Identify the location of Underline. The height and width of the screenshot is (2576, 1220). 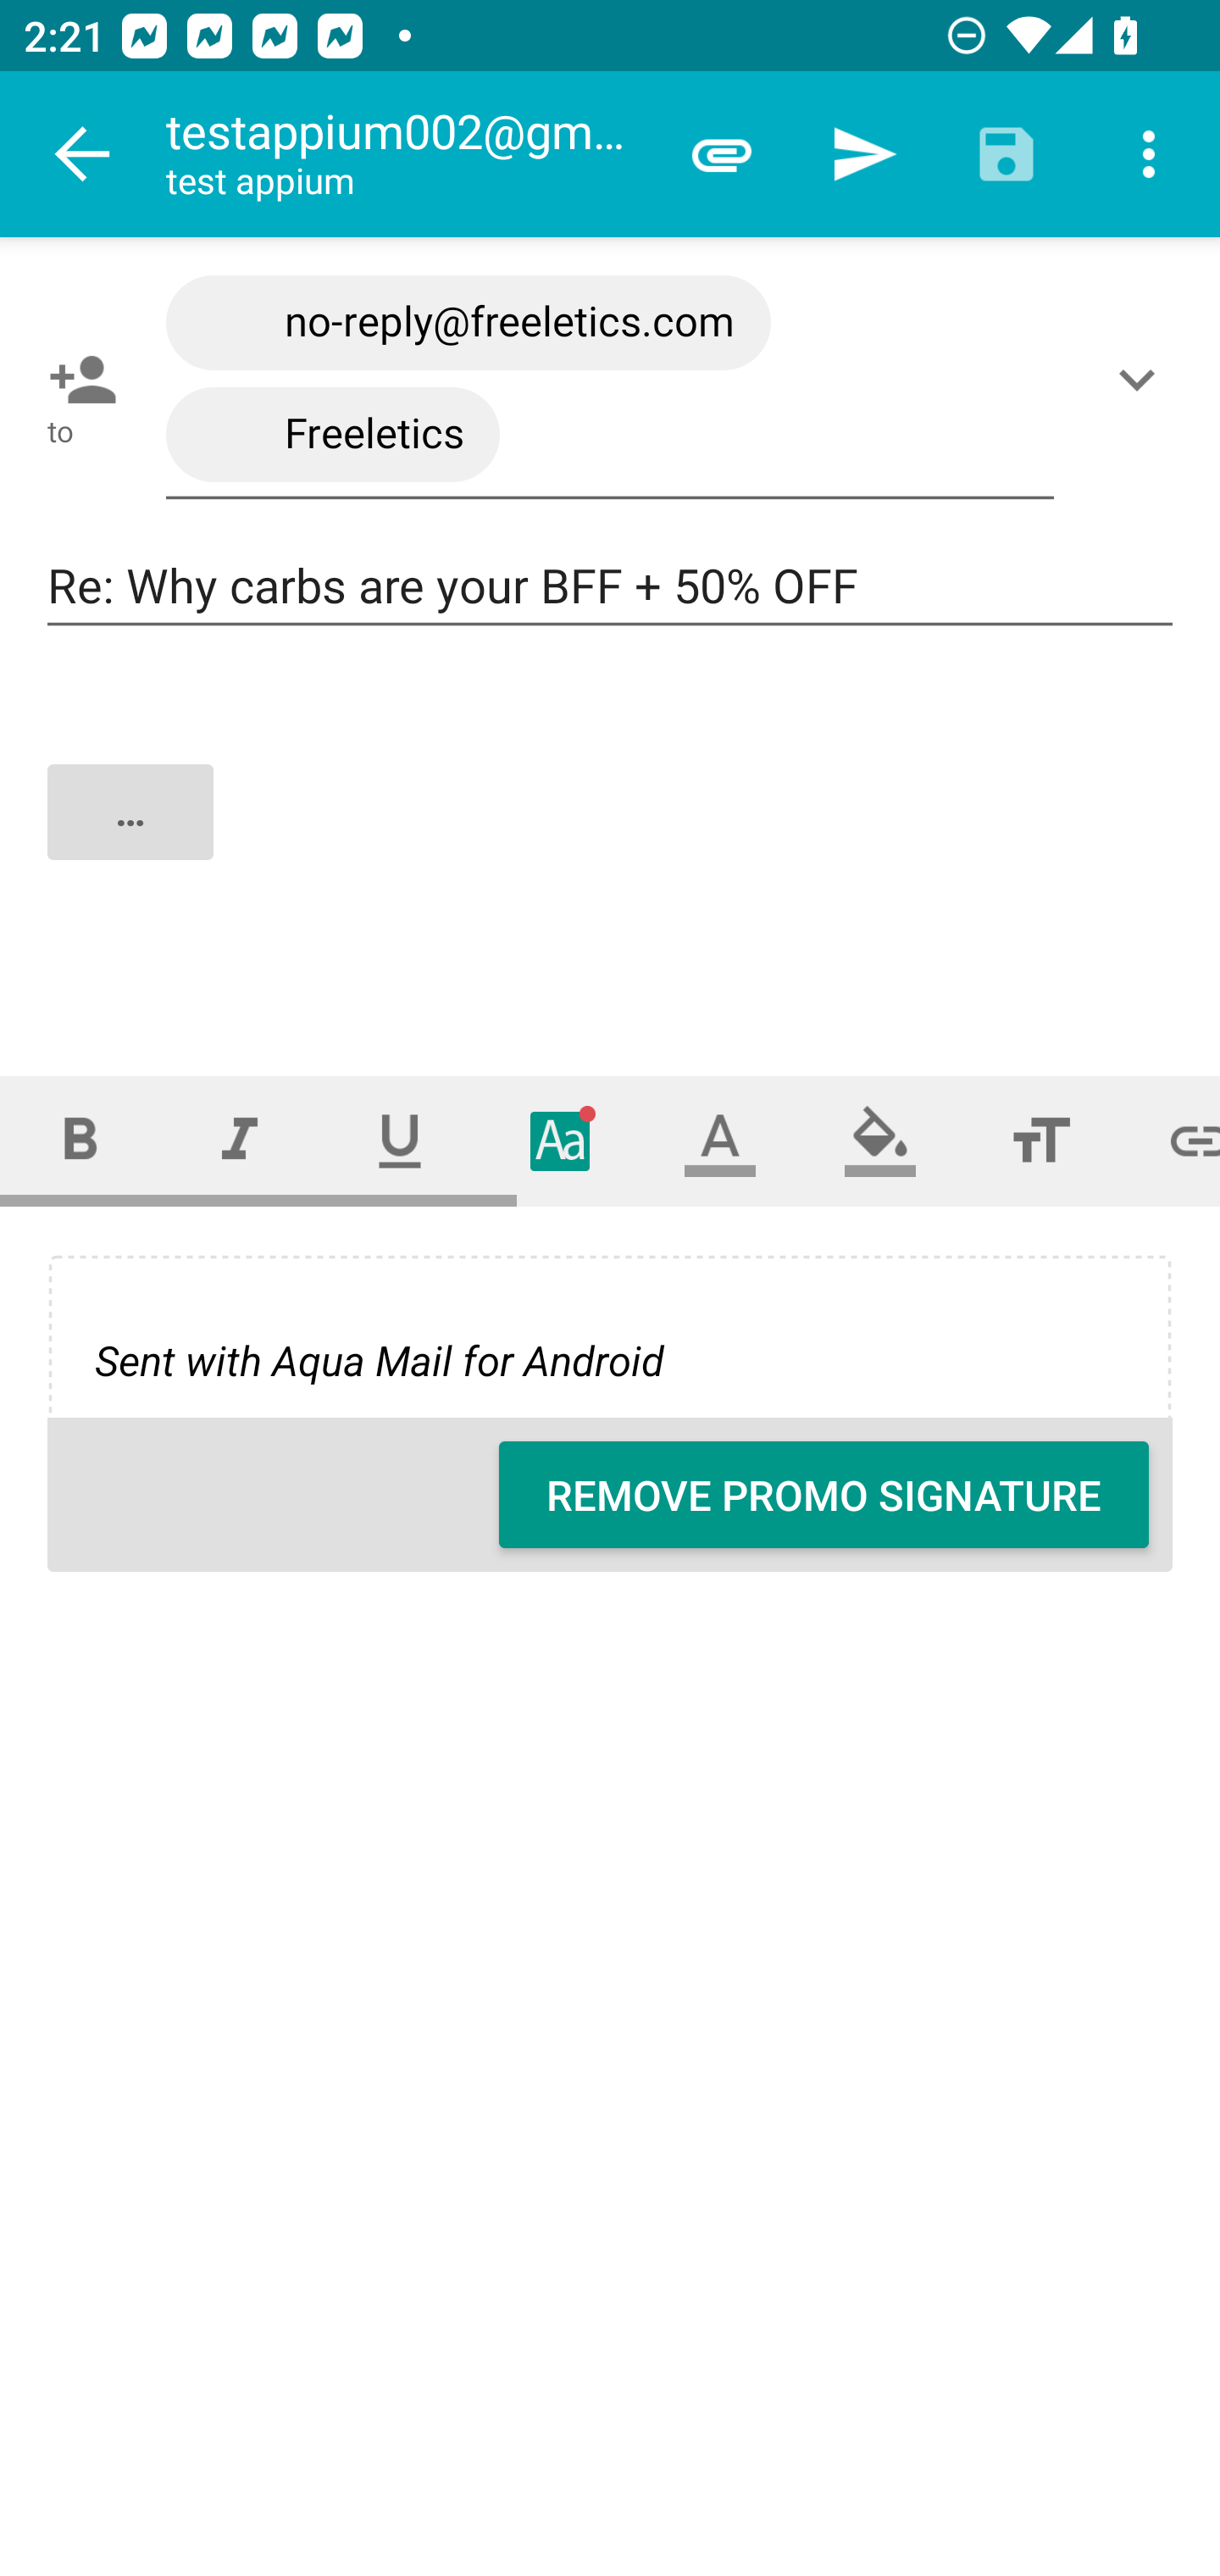
(400, 1141).